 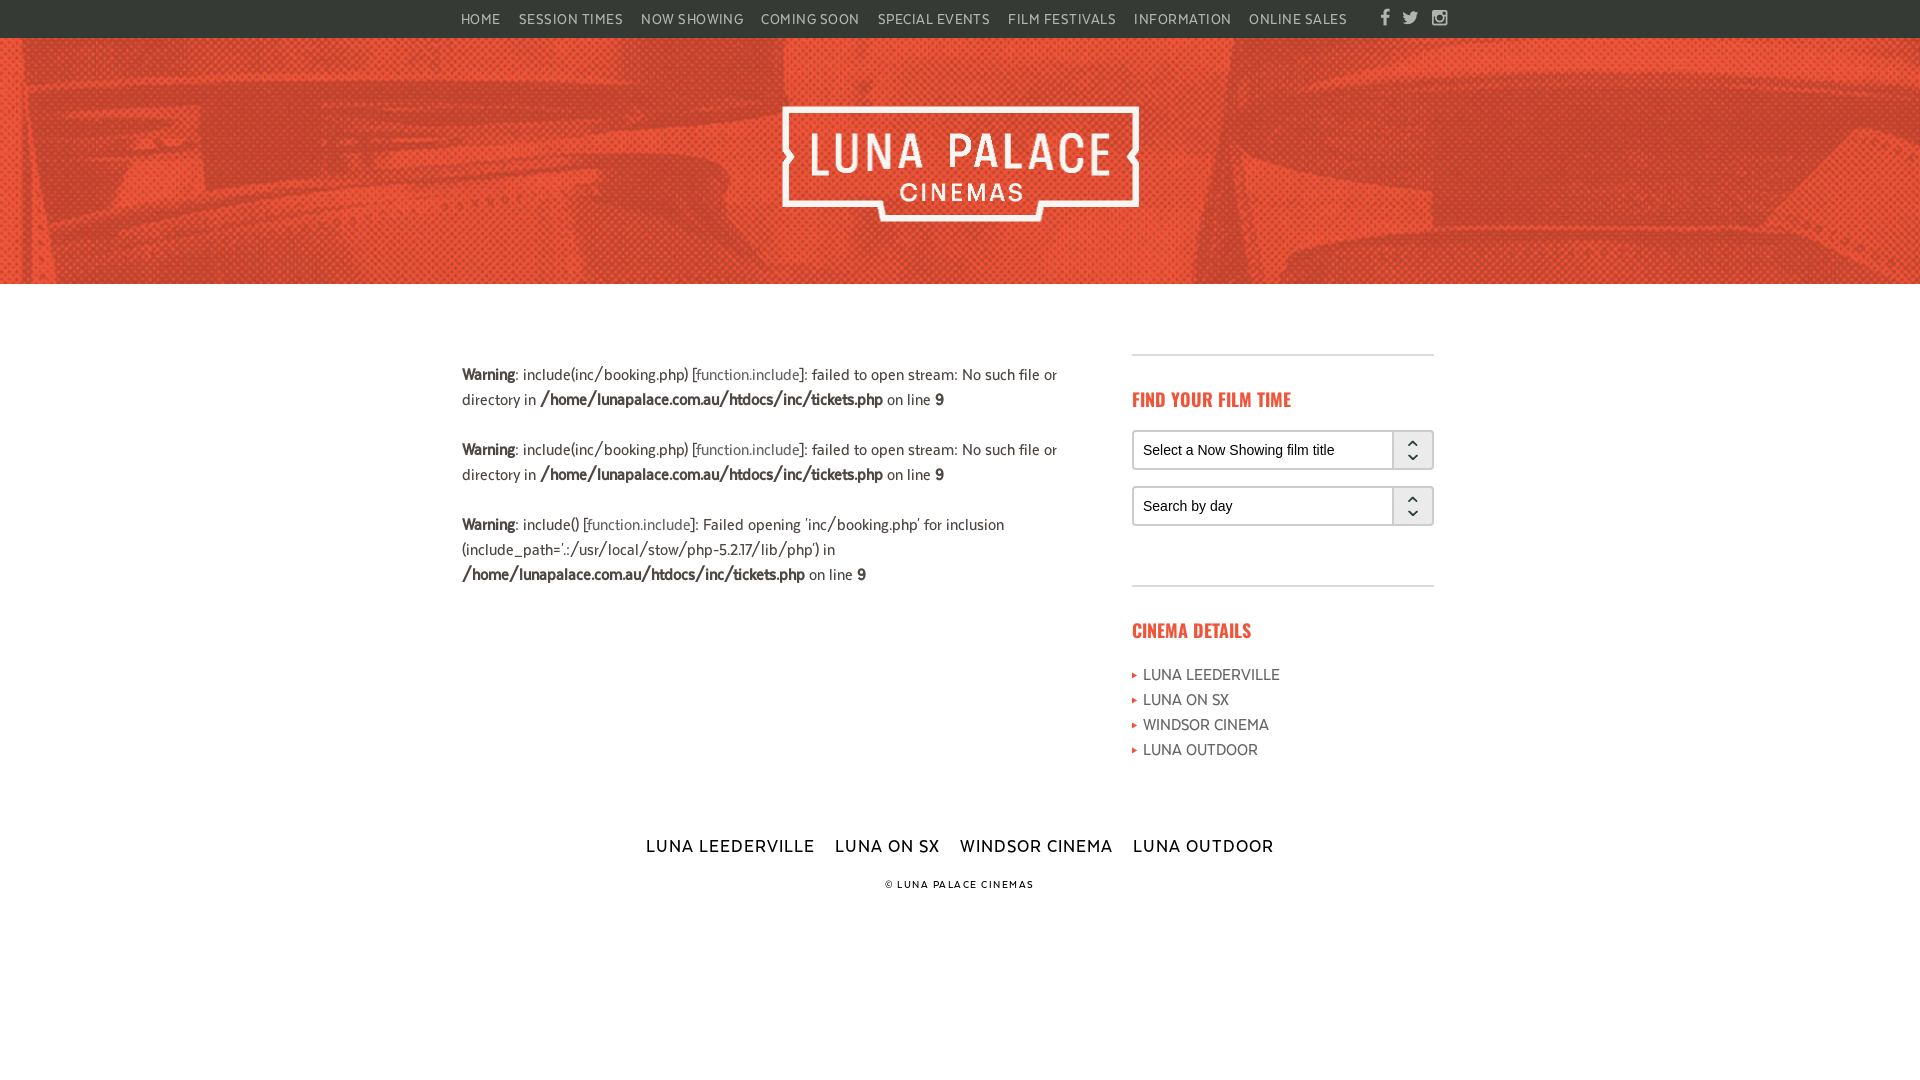 I want to click on LUNA OUTDOOR, so click(x=1200, y=748).